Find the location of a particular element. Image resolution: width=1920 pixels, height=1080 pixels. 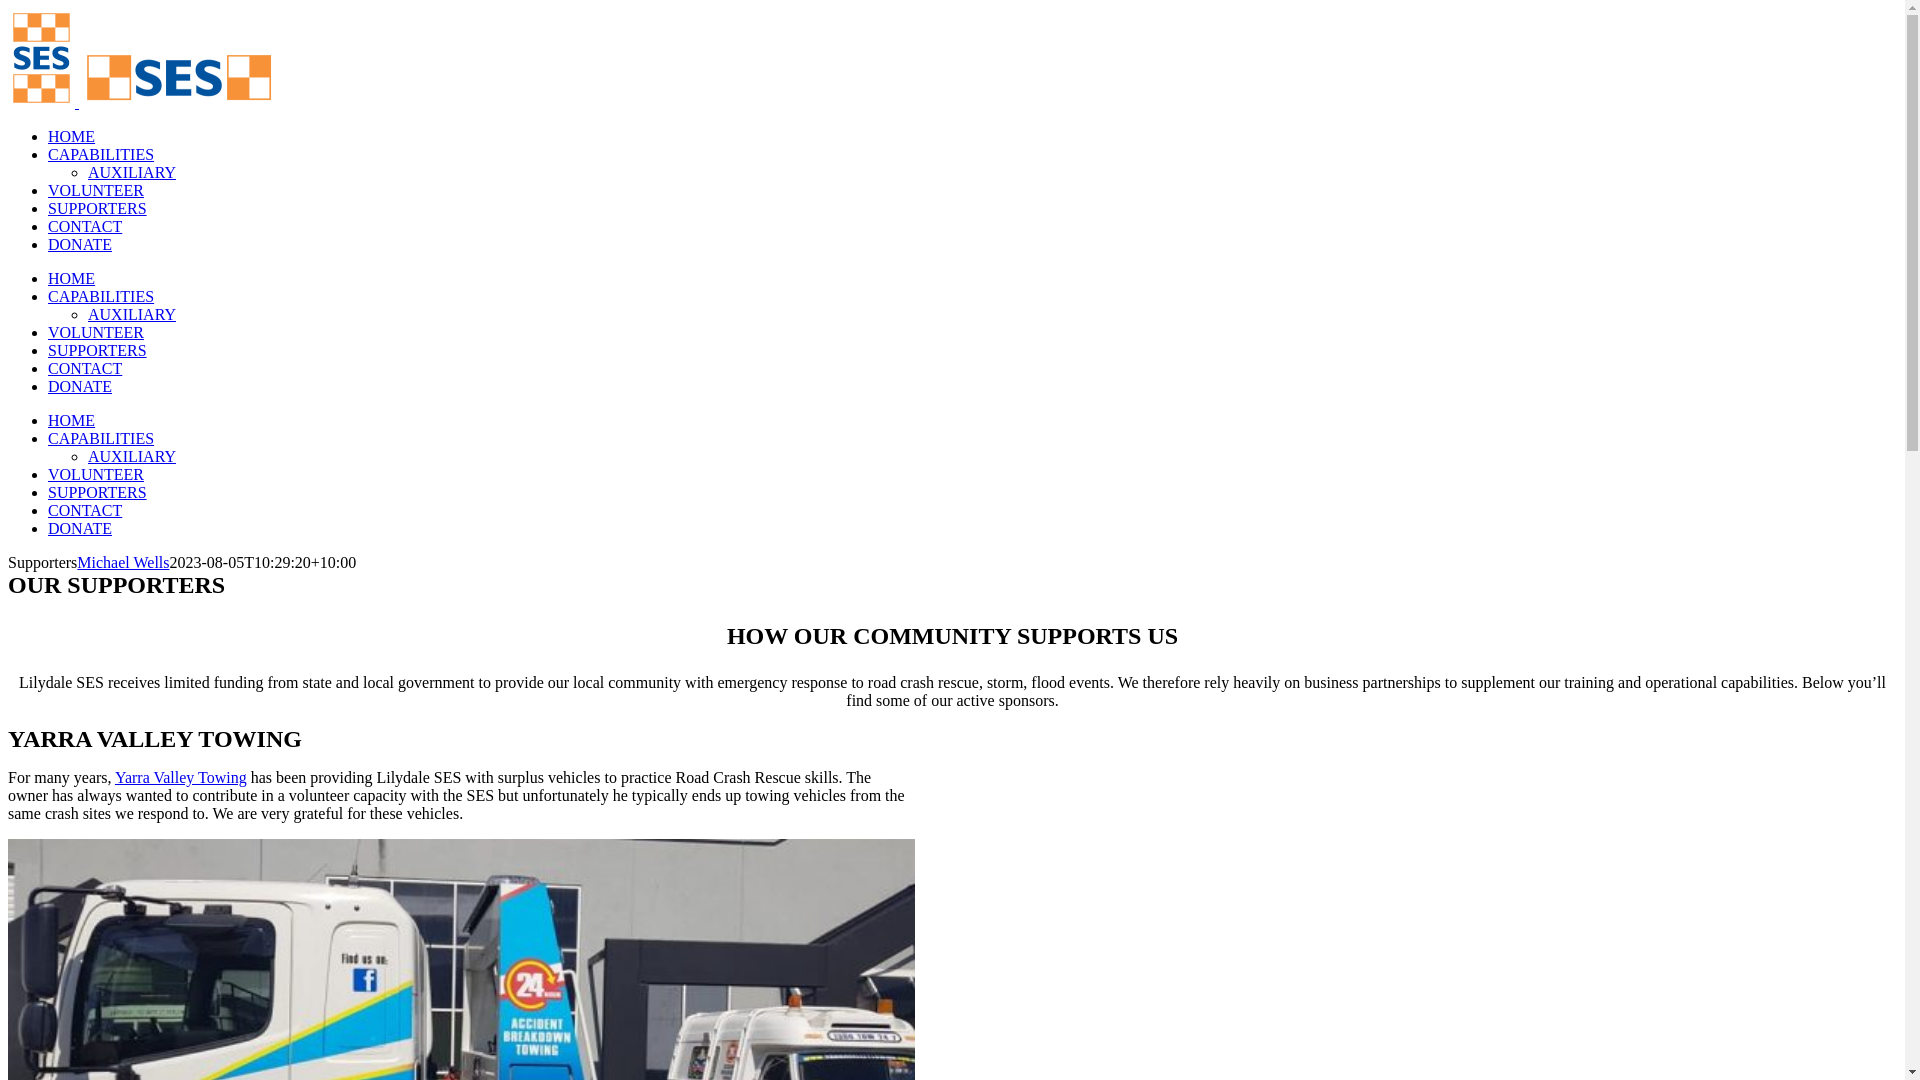

SUPPORTERS is located at coordinates (98, 208).